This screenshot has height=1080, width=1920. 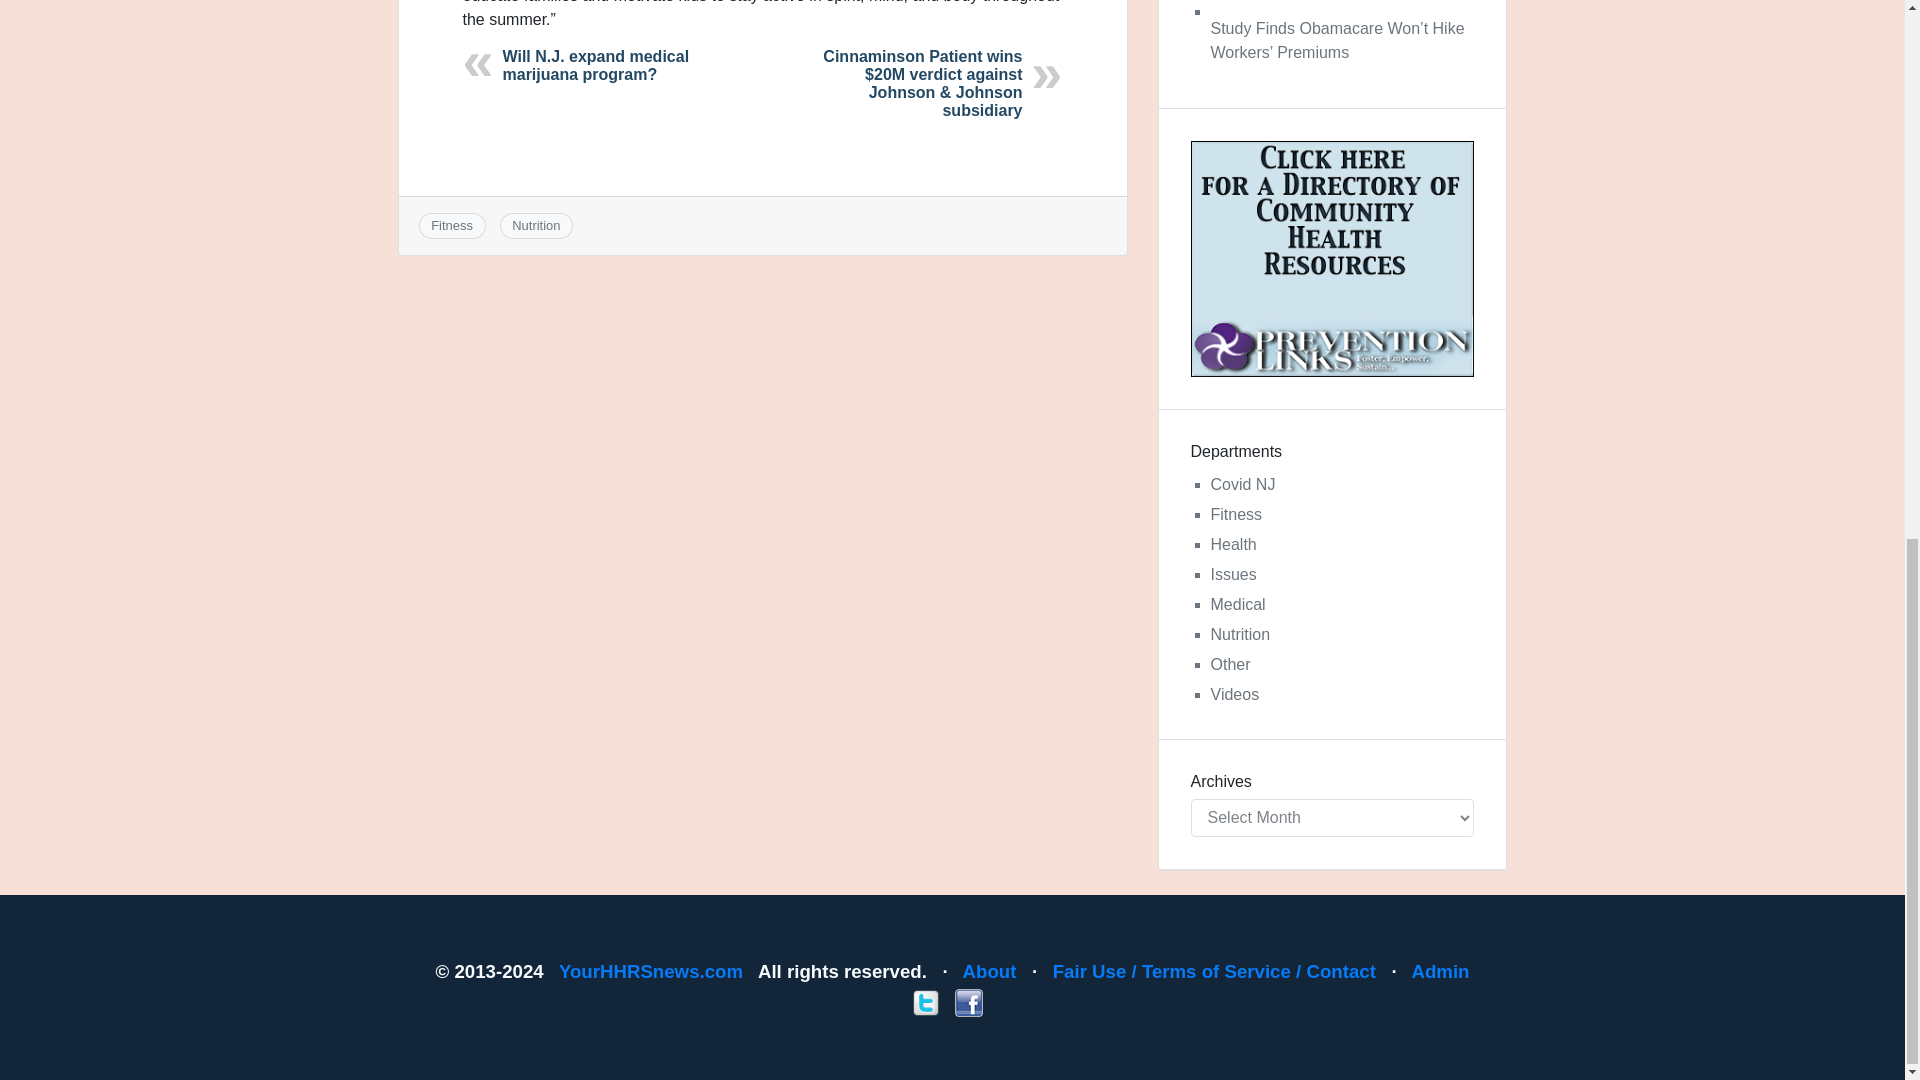 What do you see at coordinates (1242, 484) in the screenshot?
I see `Covid NJ` at bounding box center [1242, 484].